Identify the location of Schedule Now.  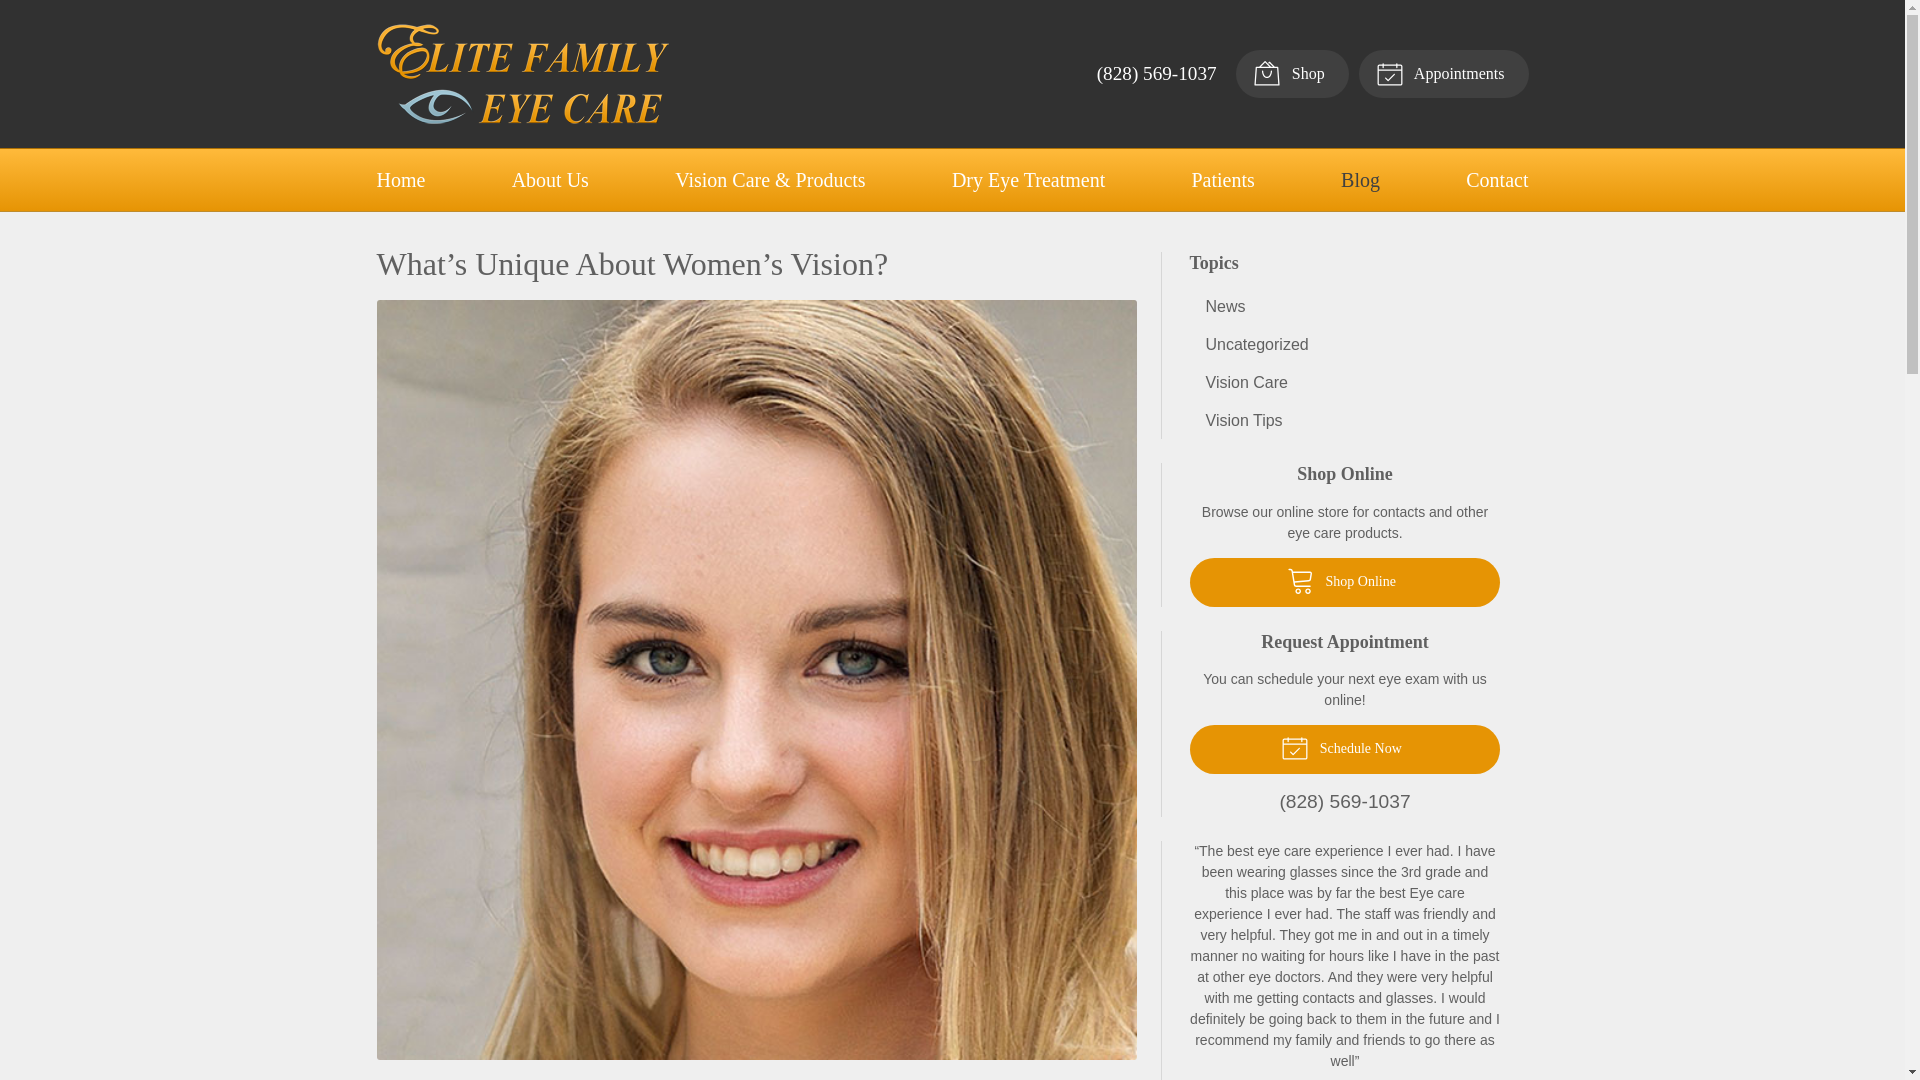
(1346, 749).